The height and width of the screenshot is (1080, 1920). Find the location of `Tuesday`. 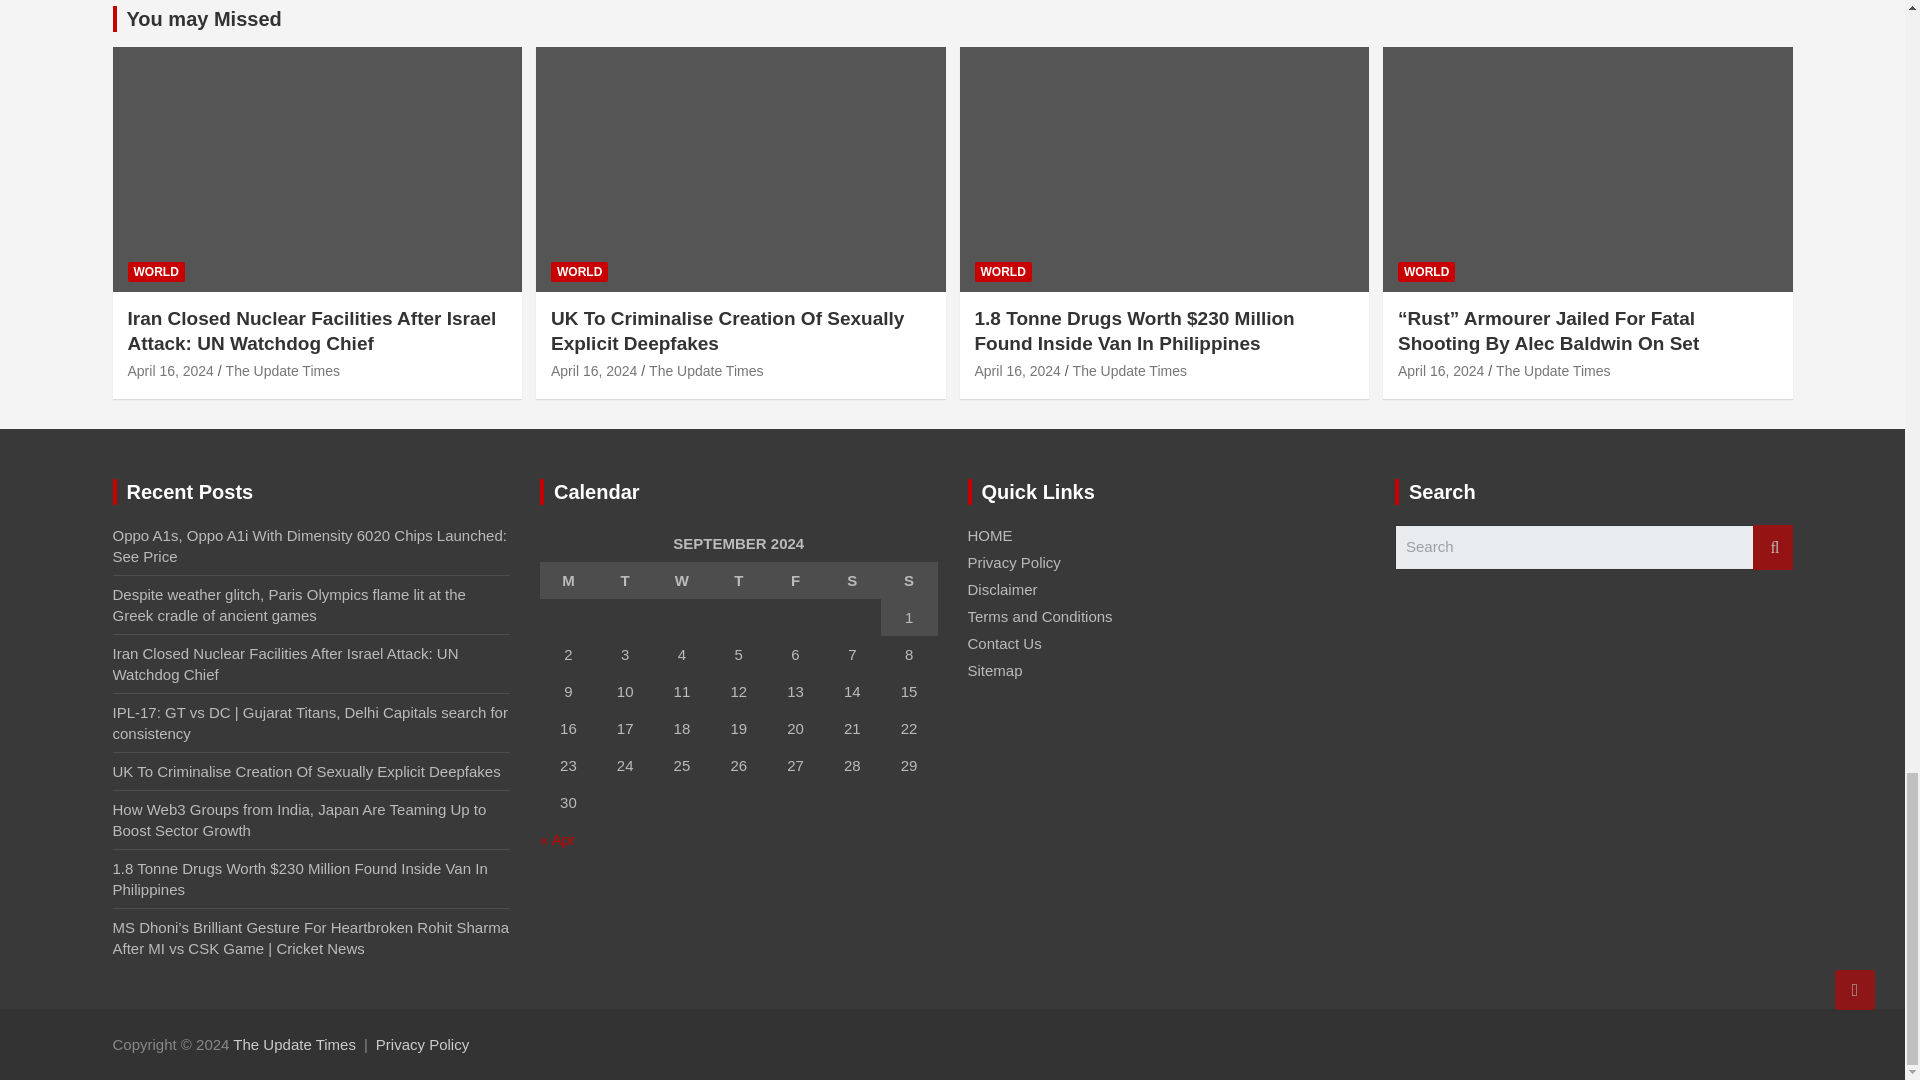

Tuesday is located at coordinates (626, 580).